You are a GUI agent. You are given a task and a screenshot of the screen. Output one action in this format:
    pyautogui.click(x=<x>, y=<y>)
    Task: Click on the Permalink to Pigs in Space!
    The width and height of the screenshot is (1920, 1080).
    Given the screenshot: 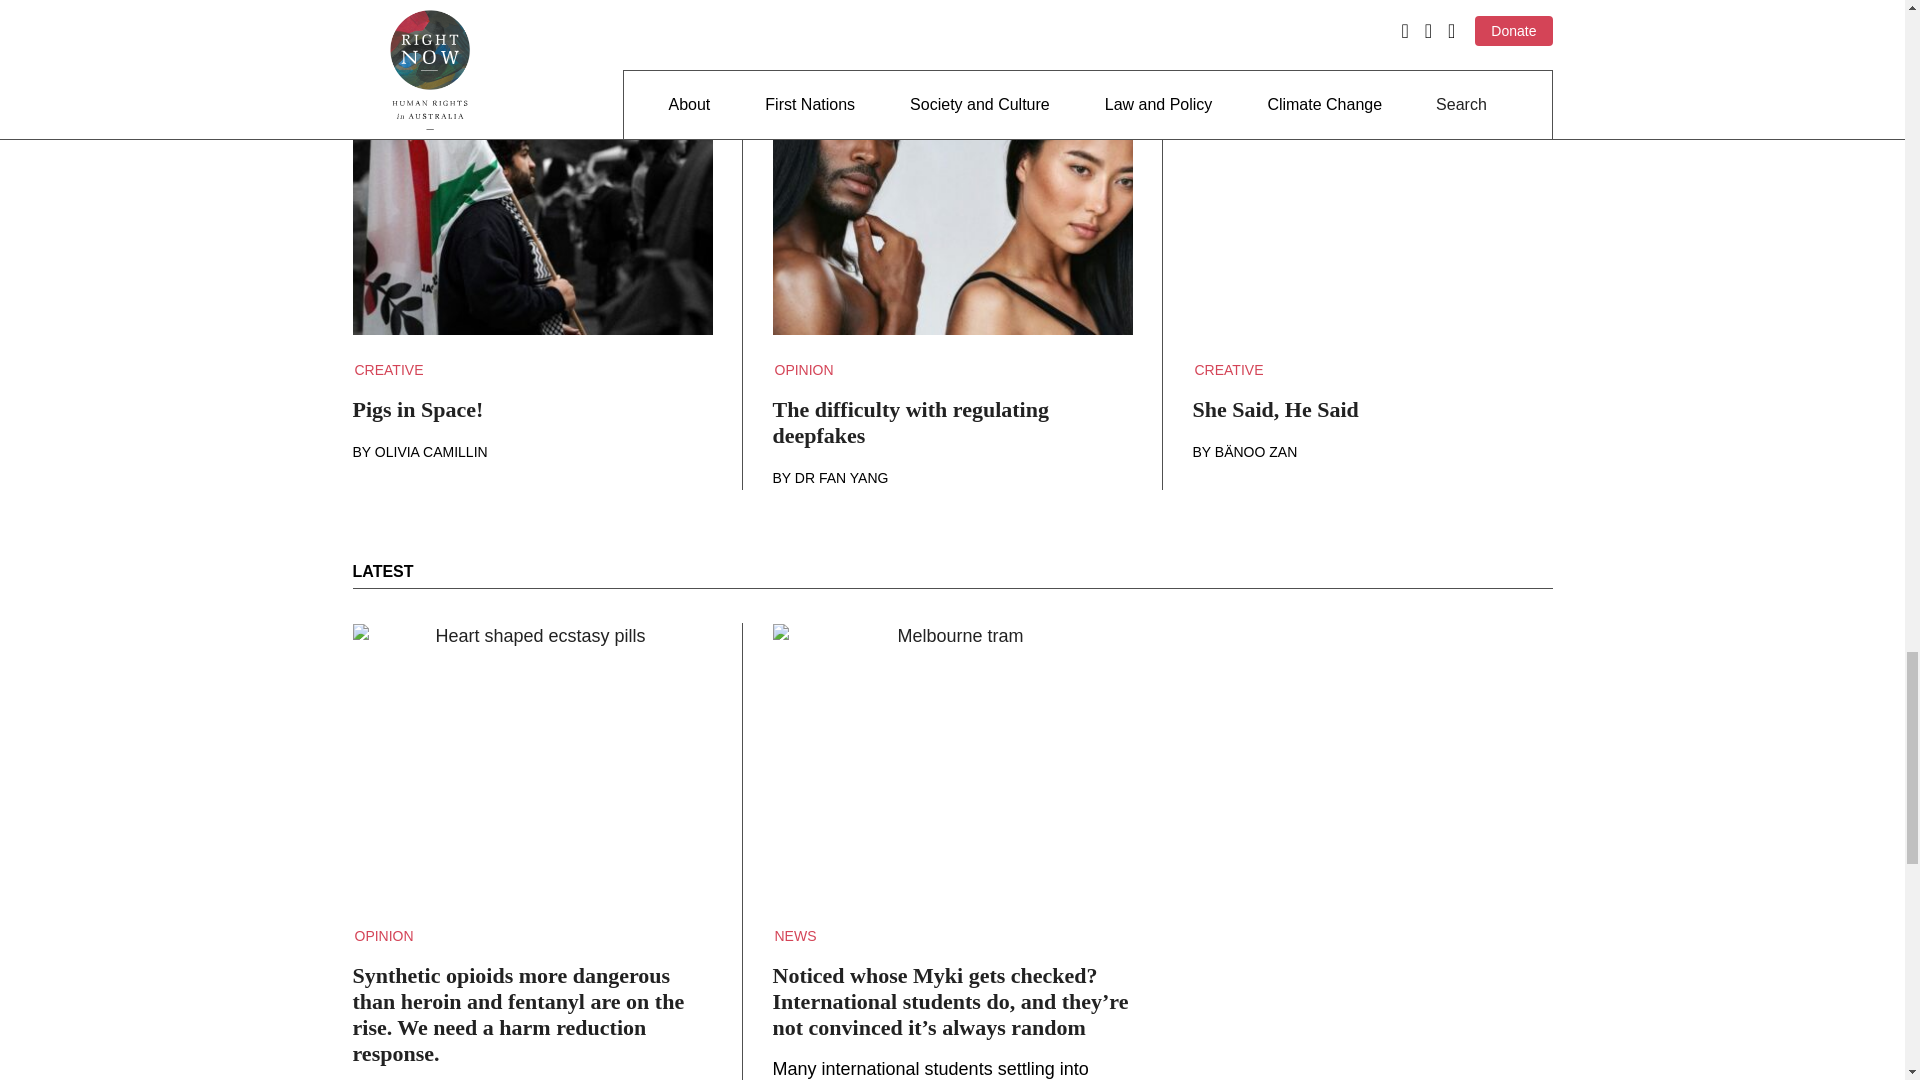 What is the action you would take?
    pyautogui.click(x=532, y=208)
    